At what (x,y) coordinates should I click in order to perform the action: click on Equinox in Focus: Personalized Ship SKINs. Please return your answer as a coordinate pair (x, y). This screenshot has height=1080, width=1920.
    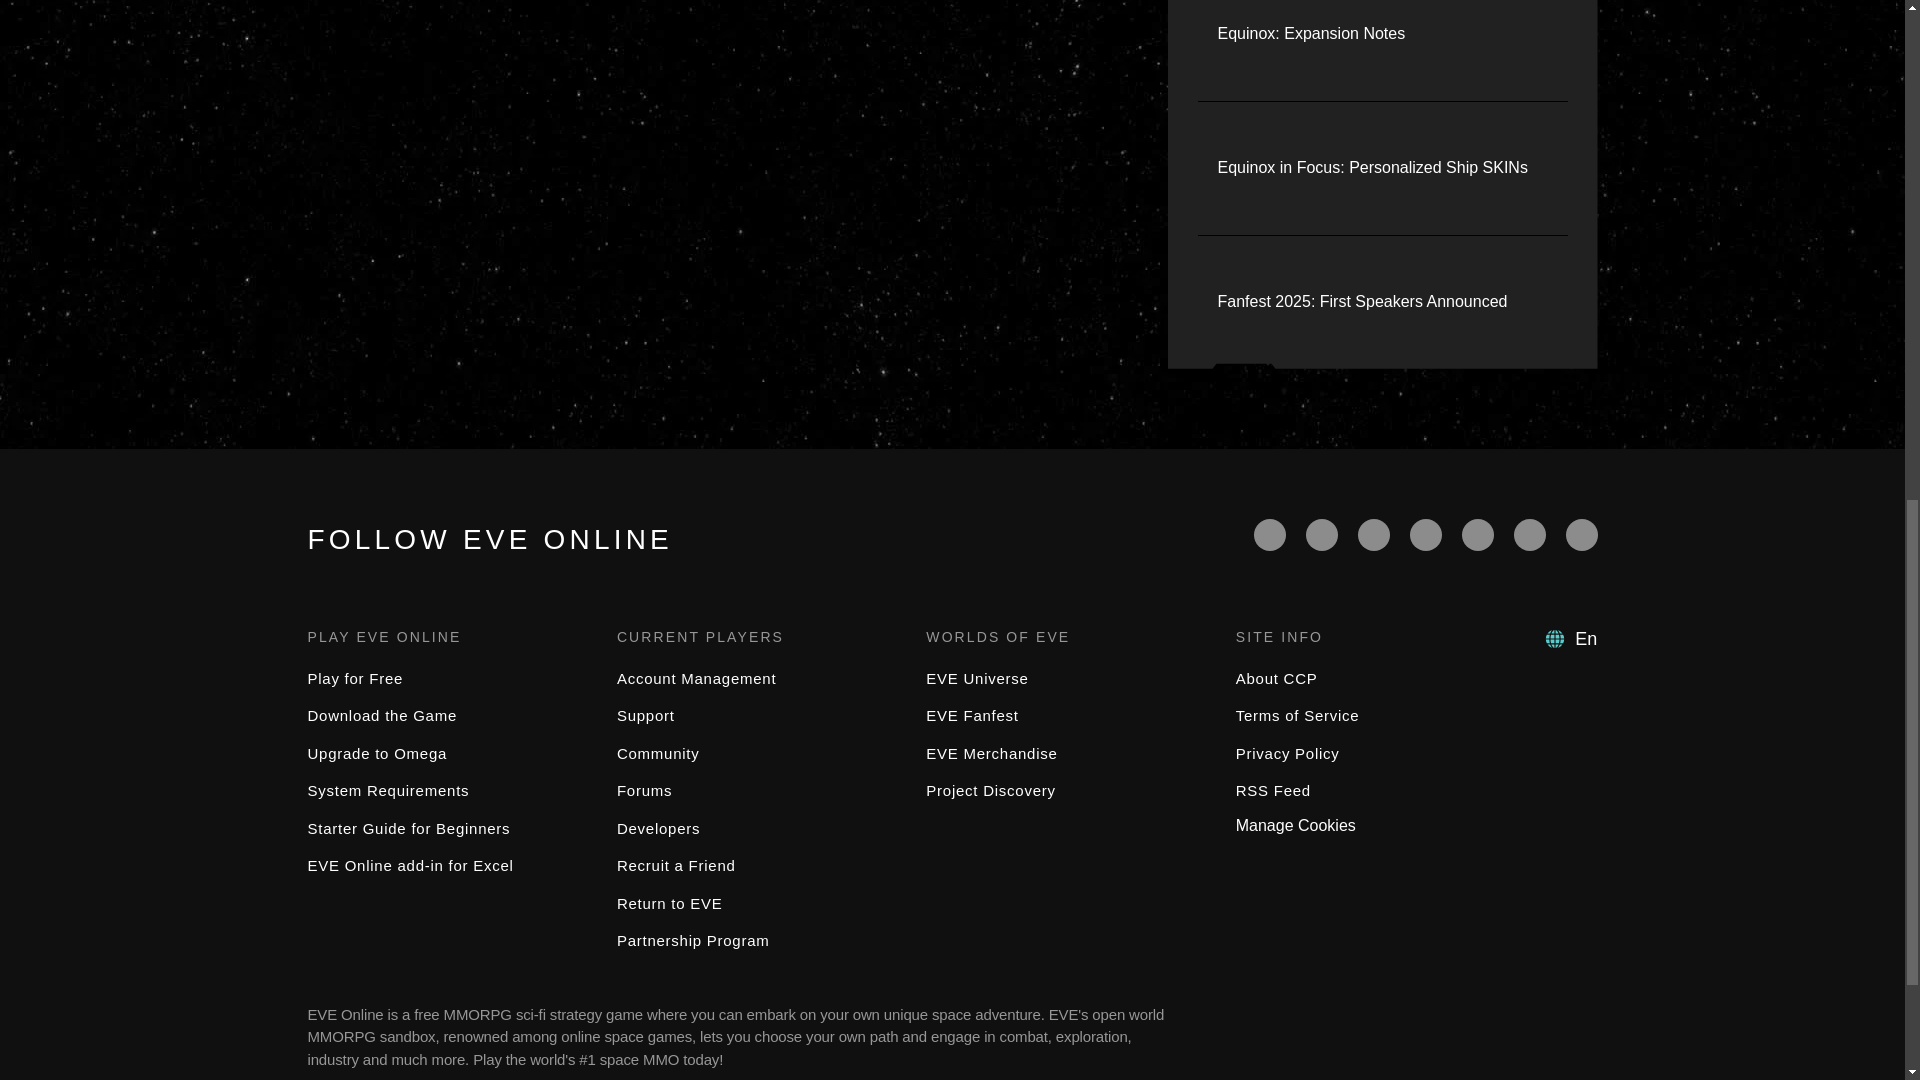
    Looking at the image, I should click on (1372, 168).